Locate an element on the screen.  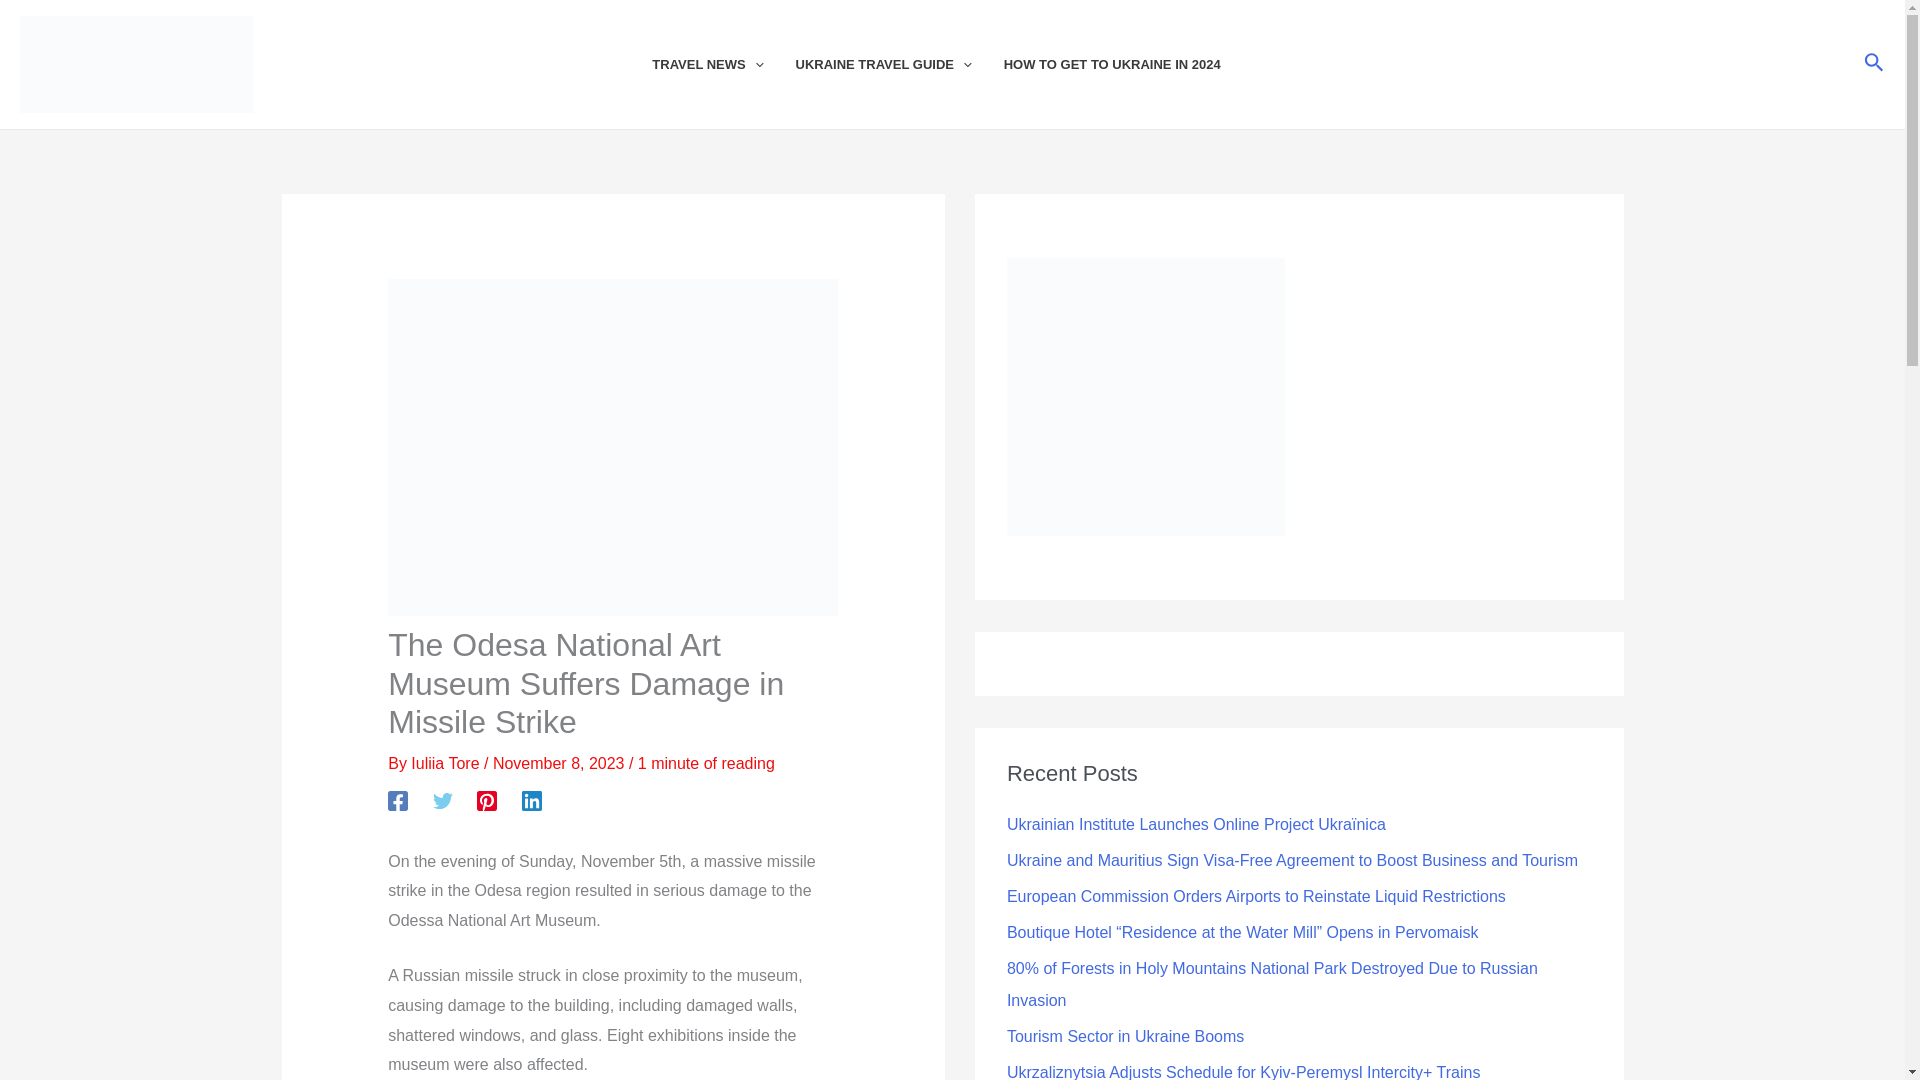
HOW TO GET TO UKRAINE IN 2024 is located at coordinates (1128, 64).